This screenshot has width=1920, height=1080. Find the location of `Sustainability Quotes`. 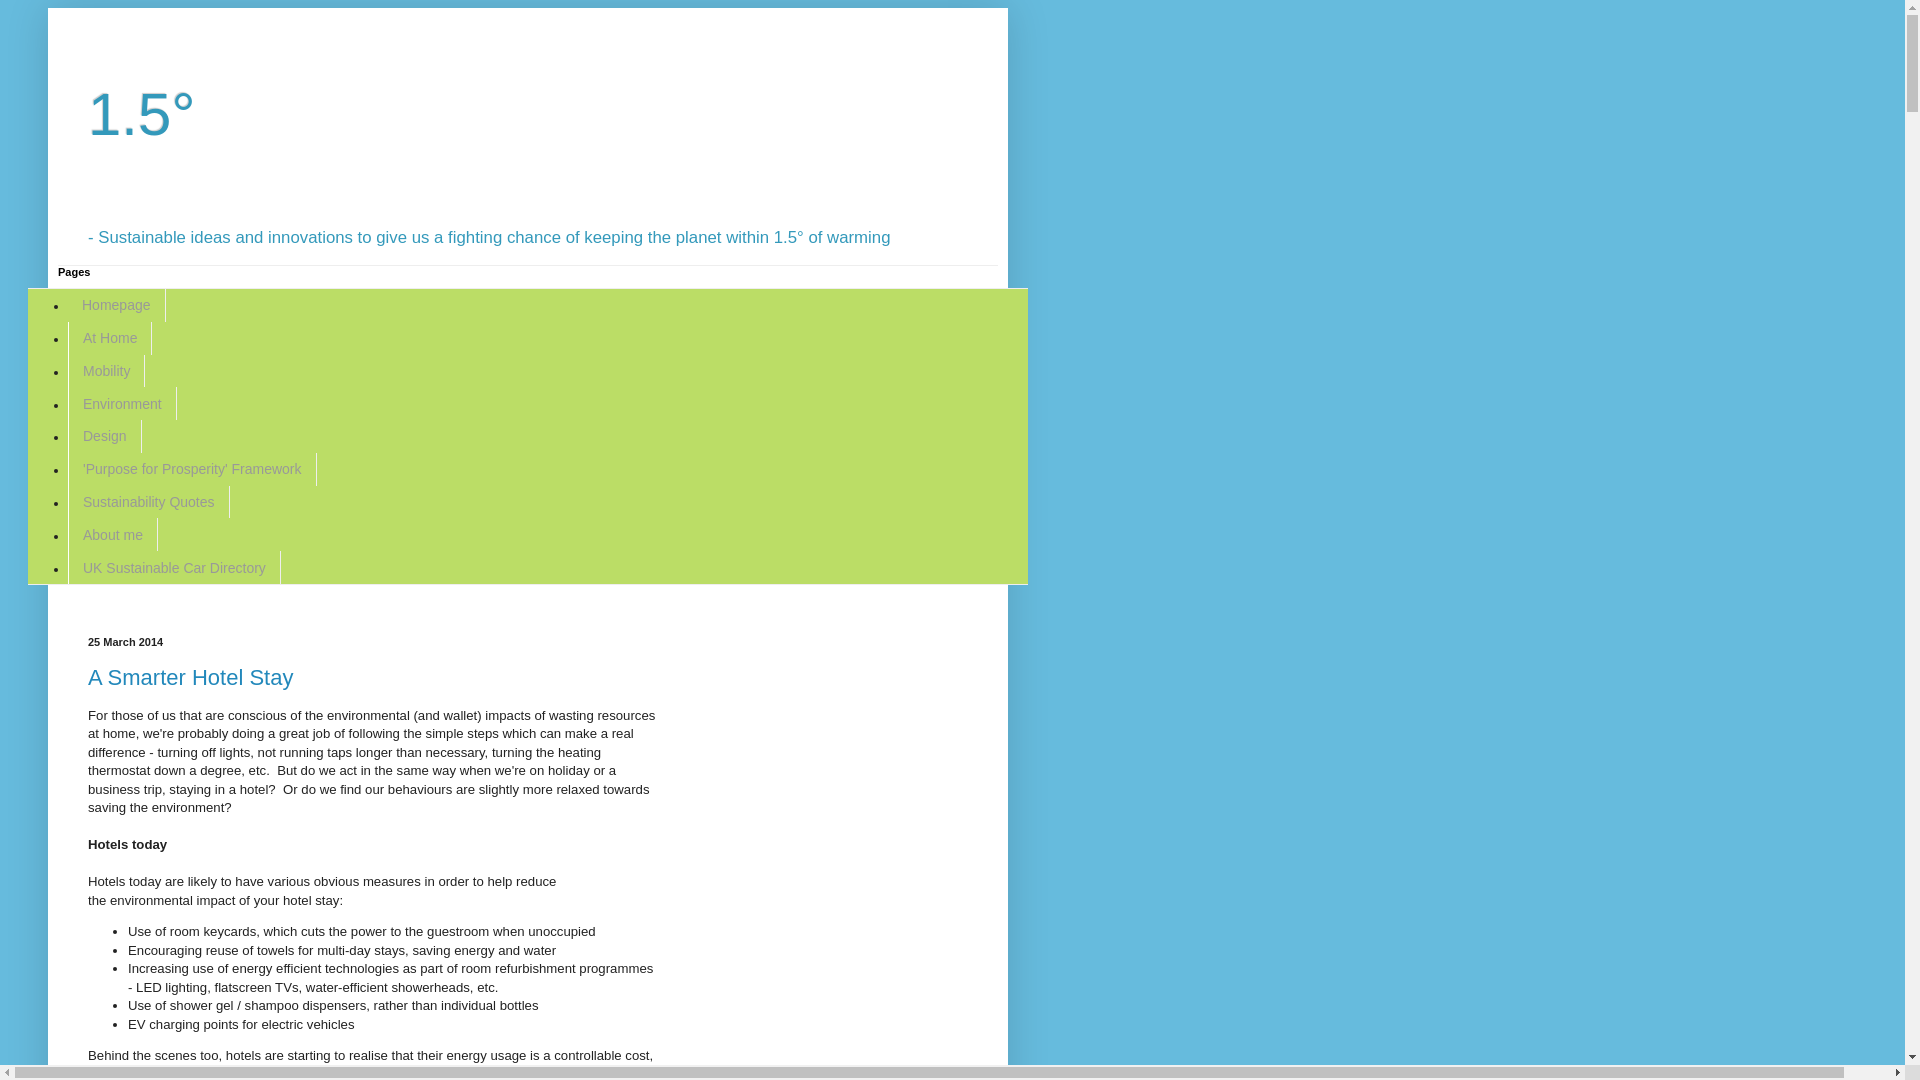

Sustainability Quotes is located at coordinates (149, 502).